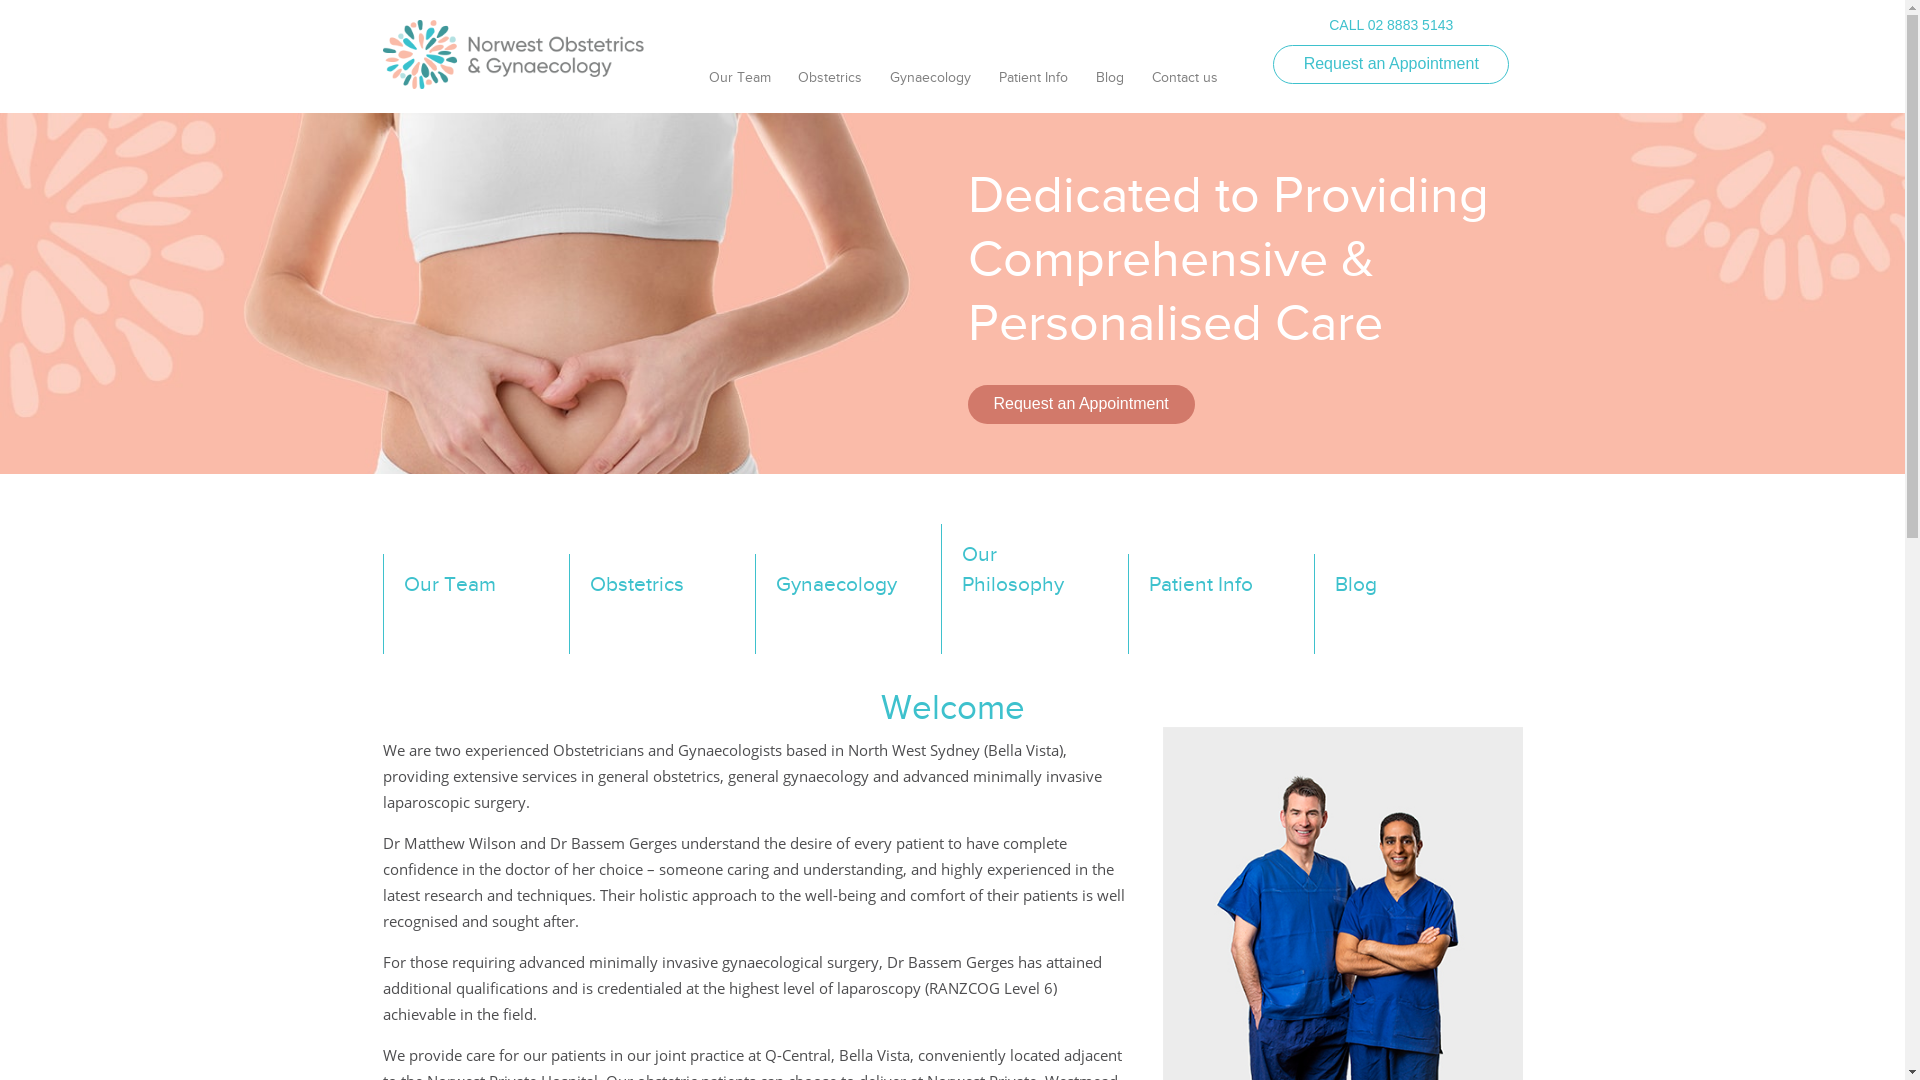 The image size is (1920, 1080). Describe the element at coordinates (660, 604) in the screenshot. I see `Obstetrics` at that location.